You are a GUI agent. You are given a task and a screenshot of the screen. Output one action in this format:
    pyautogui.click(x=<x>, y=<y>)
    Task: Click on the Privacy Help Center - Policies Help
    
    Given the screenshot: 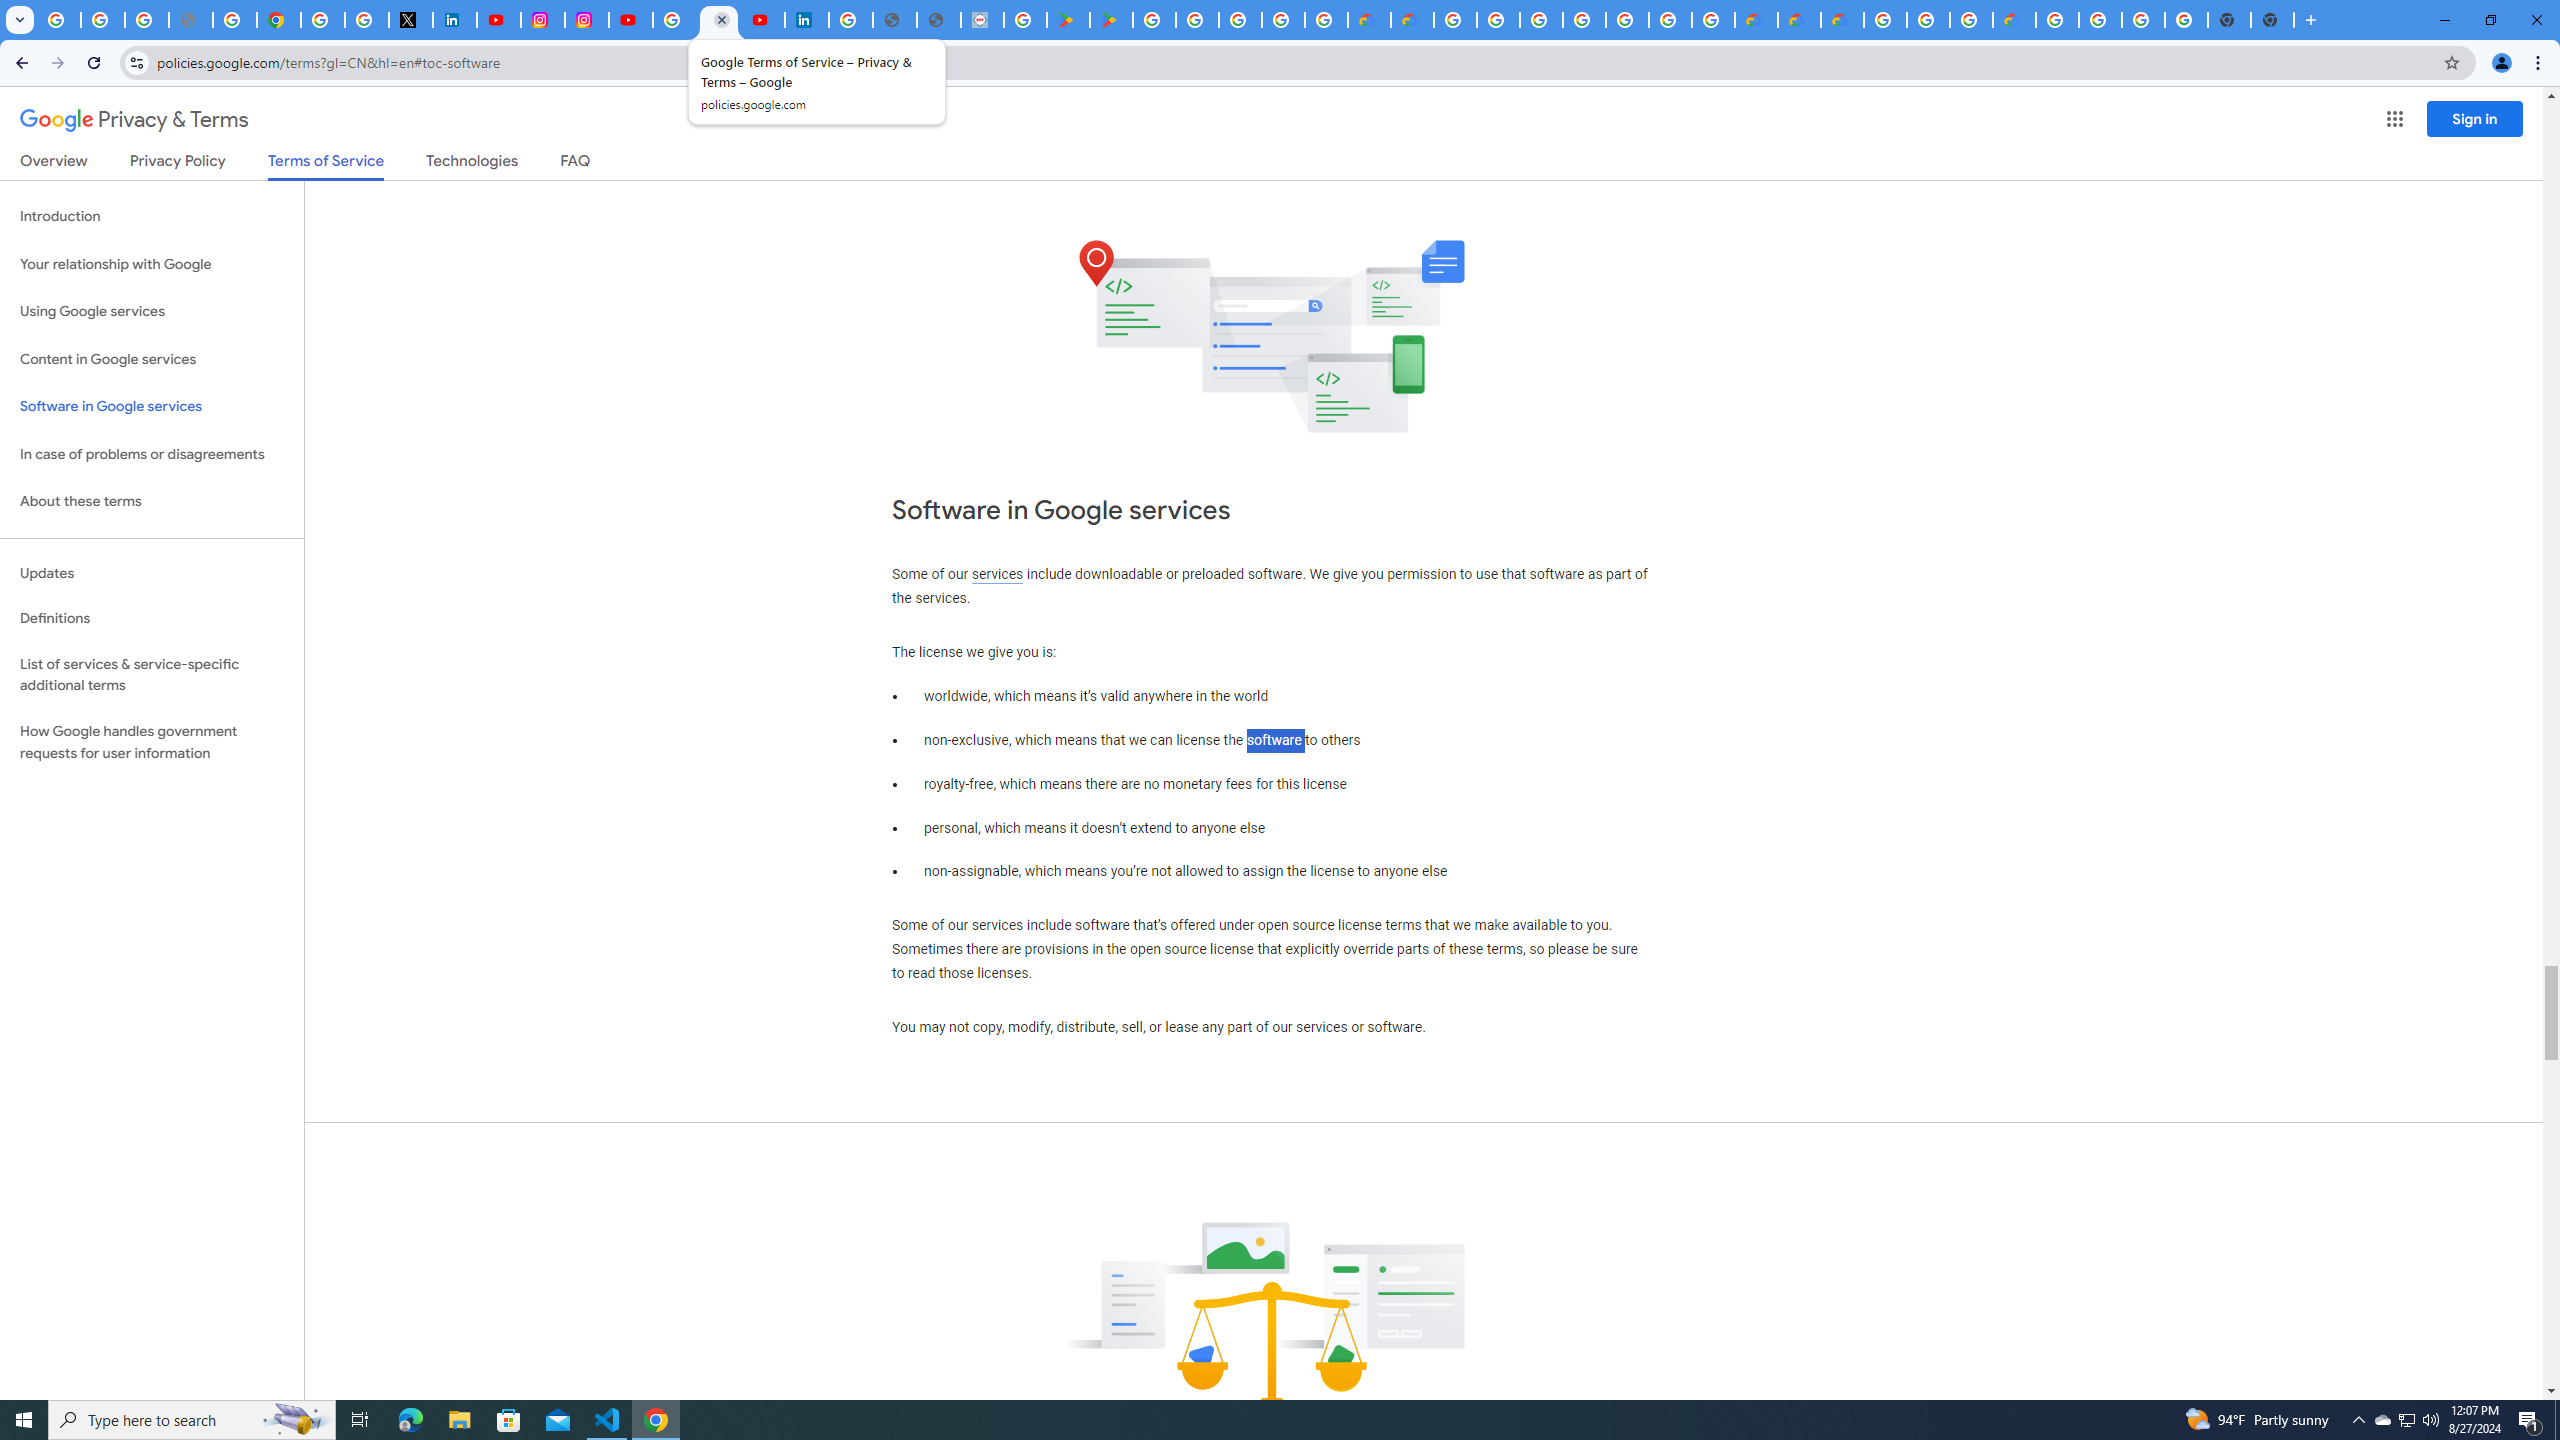 What is the action you would take?
    pyautogui.click(x=235, y=20)
    